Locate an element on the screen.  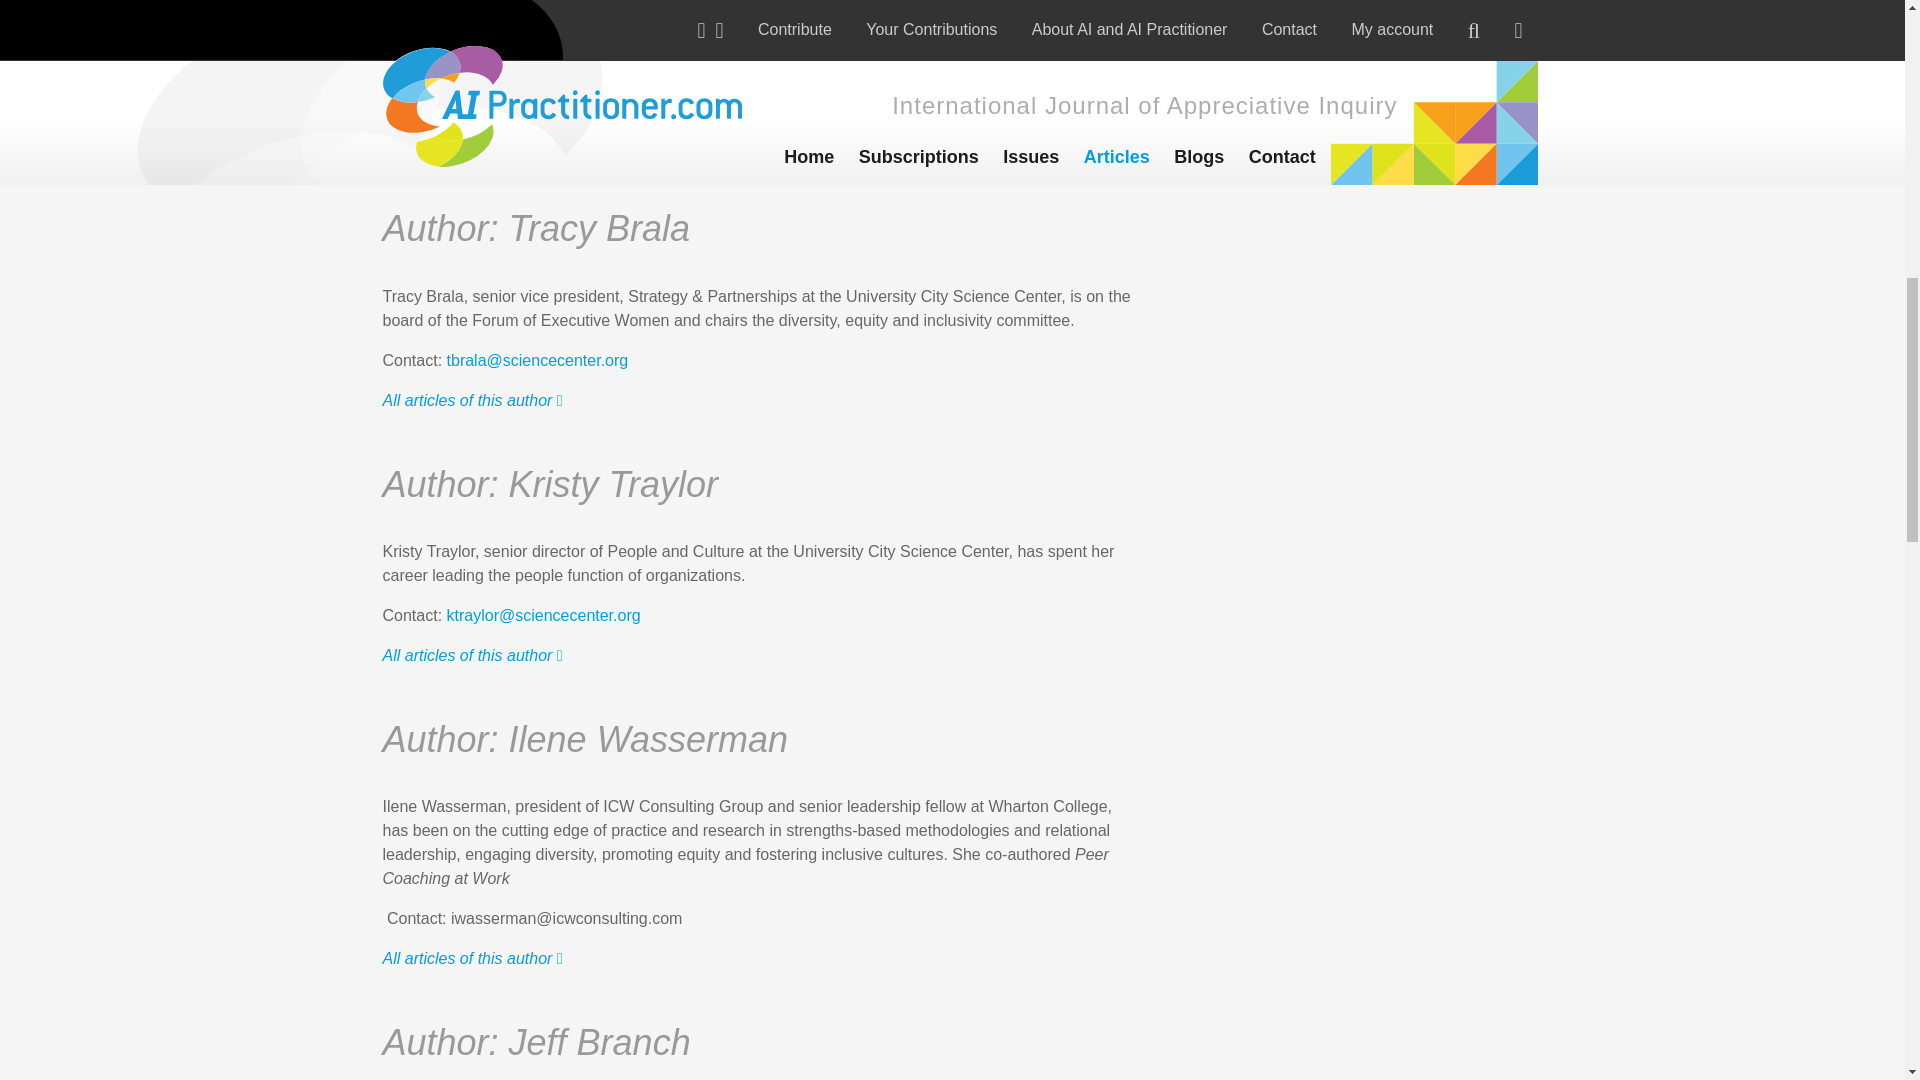
Tracy Brala is located at coordinates (1311, 278).